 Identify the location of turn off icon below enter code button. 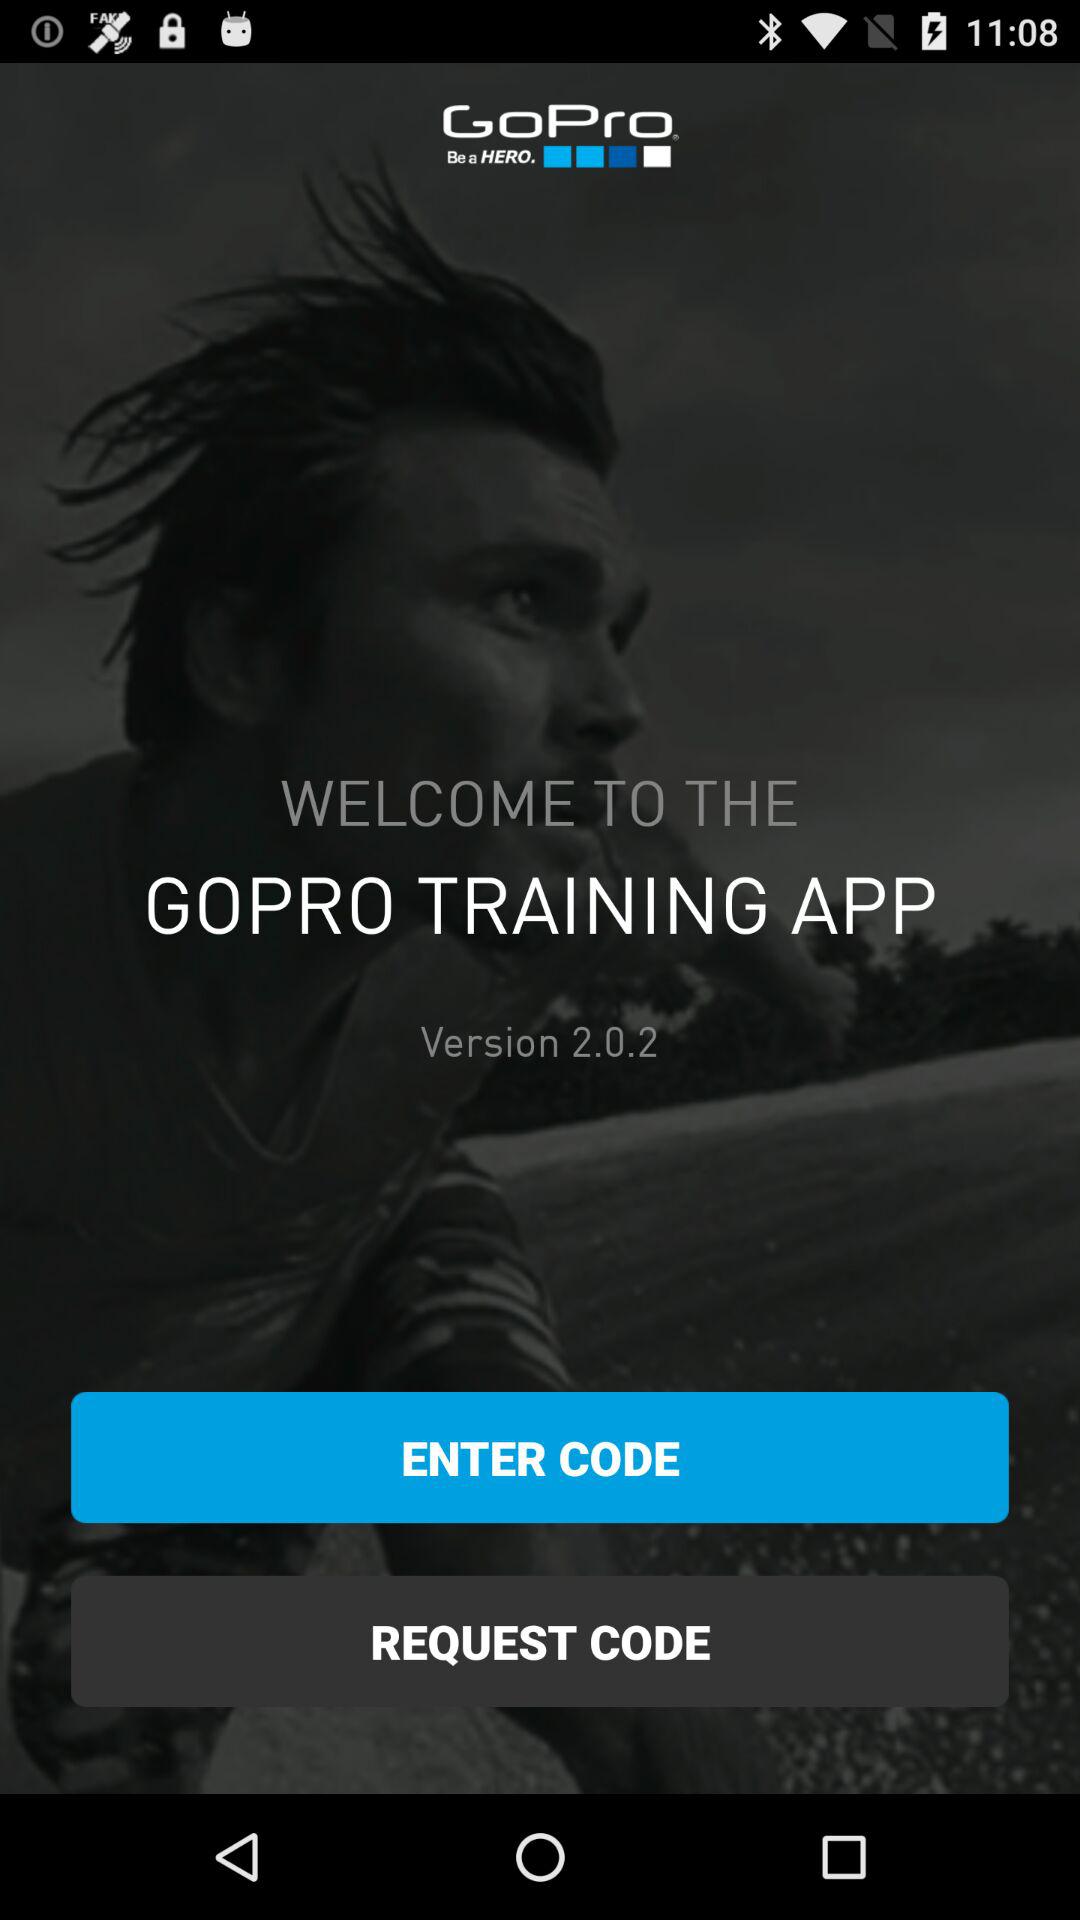
(540, 1641).